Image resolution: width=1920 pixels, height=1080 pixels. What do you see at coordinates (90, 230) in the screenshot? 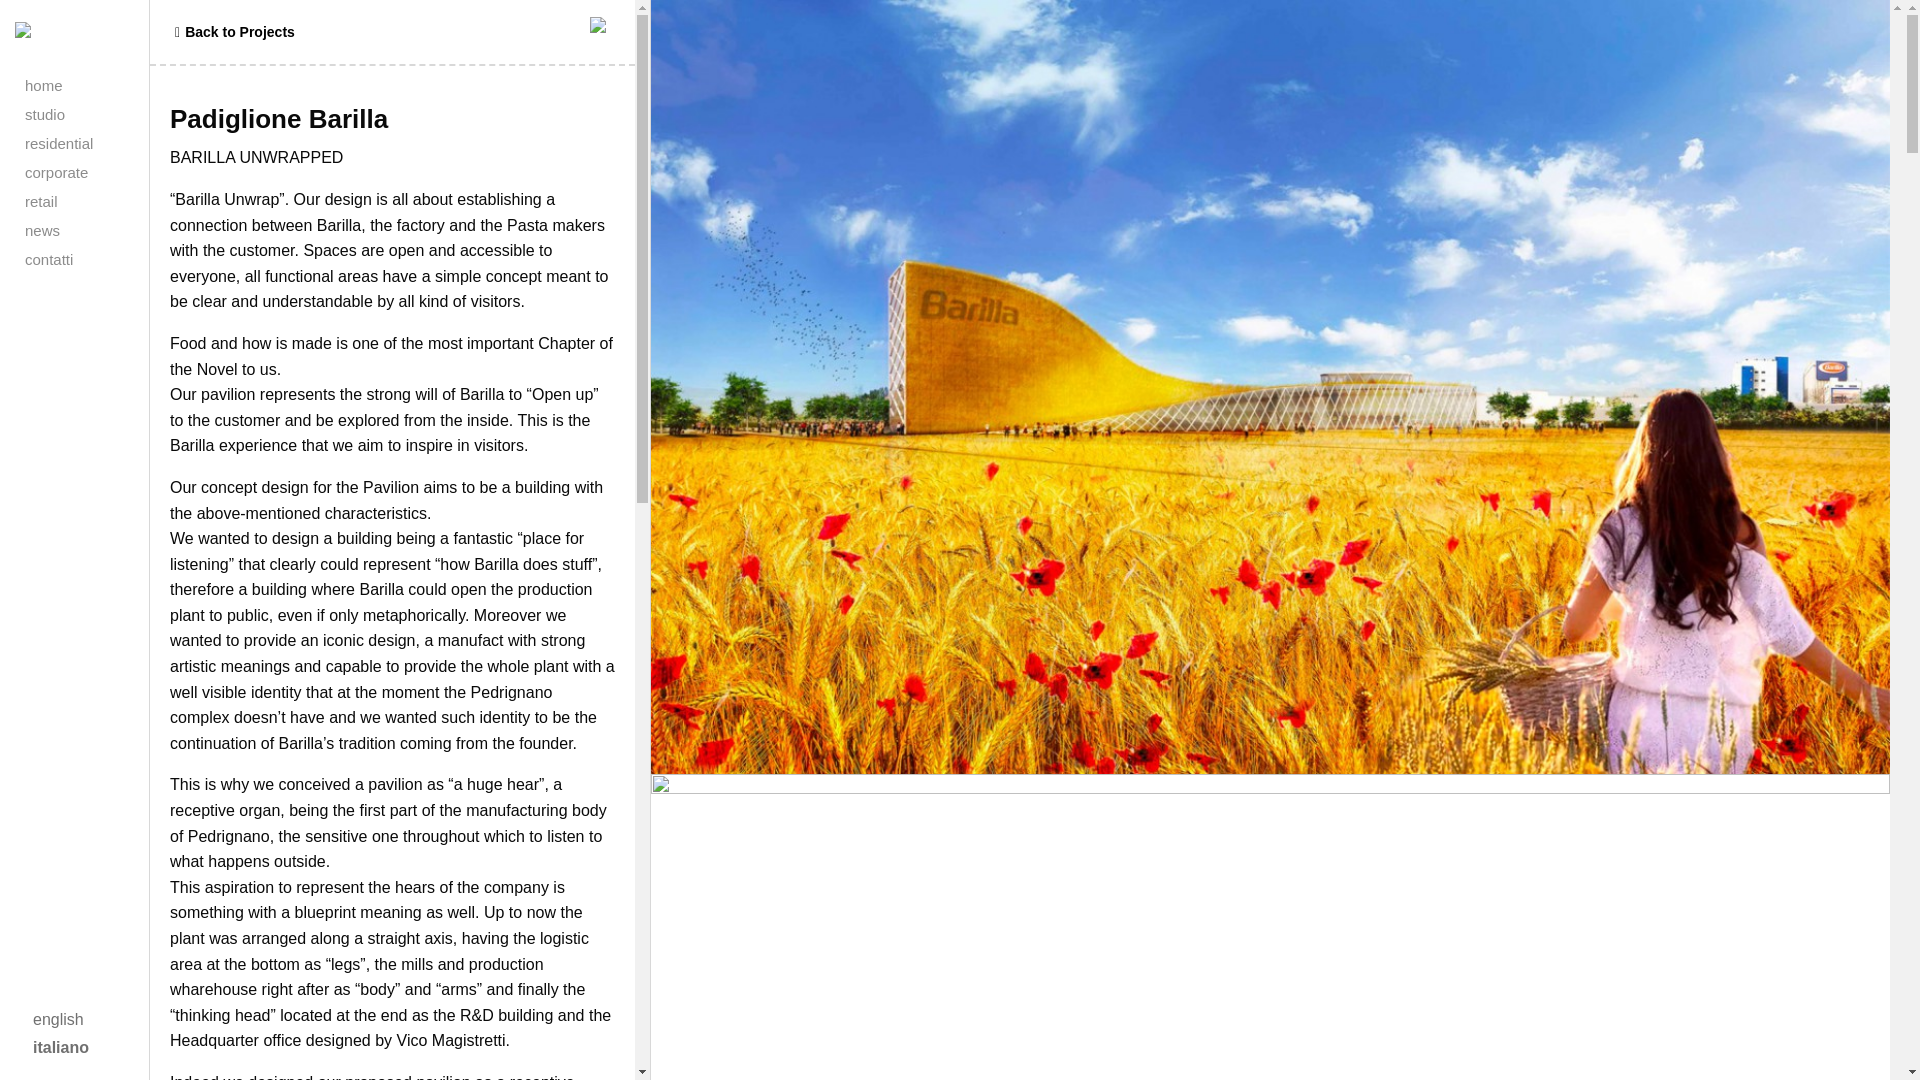
I see `news` at bounding box center [90, 230].